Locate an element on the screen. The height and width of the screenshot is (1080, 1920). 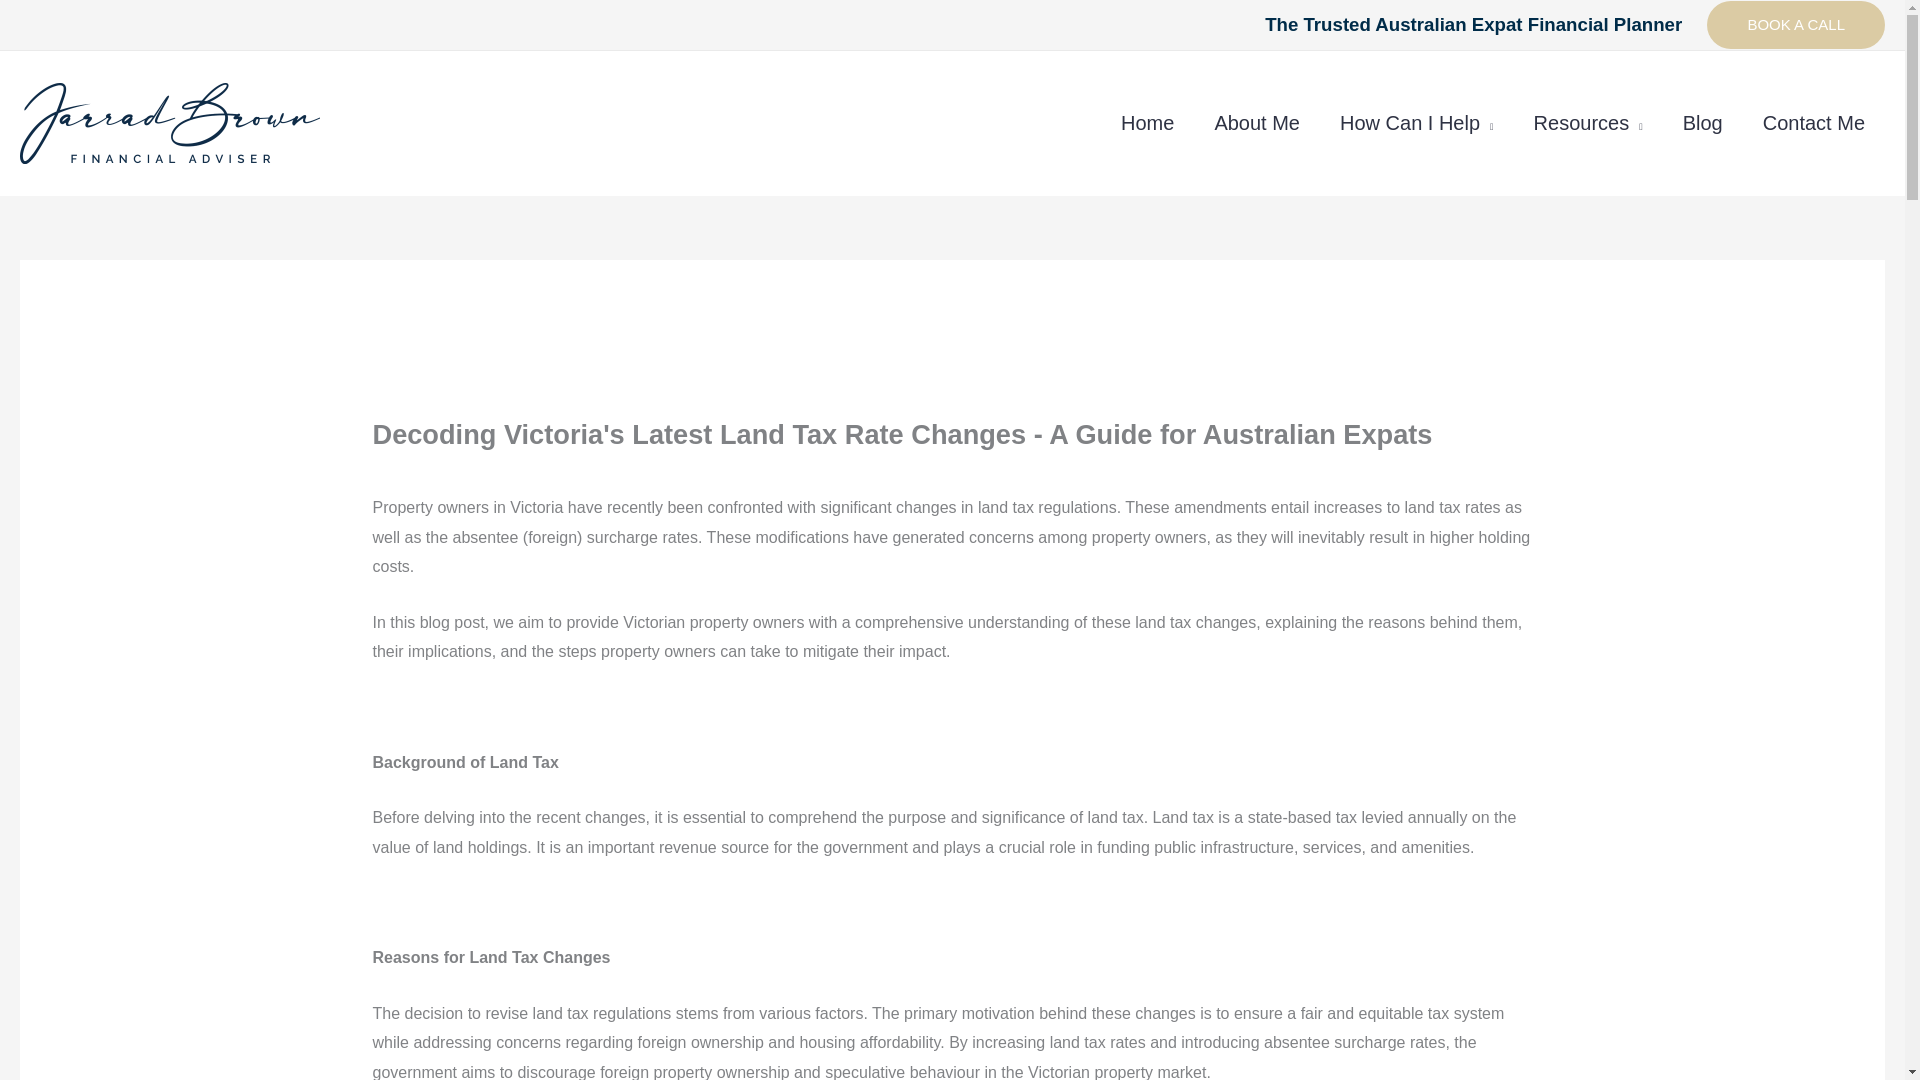
How Can I Help is located at coordinates (1417, 122).